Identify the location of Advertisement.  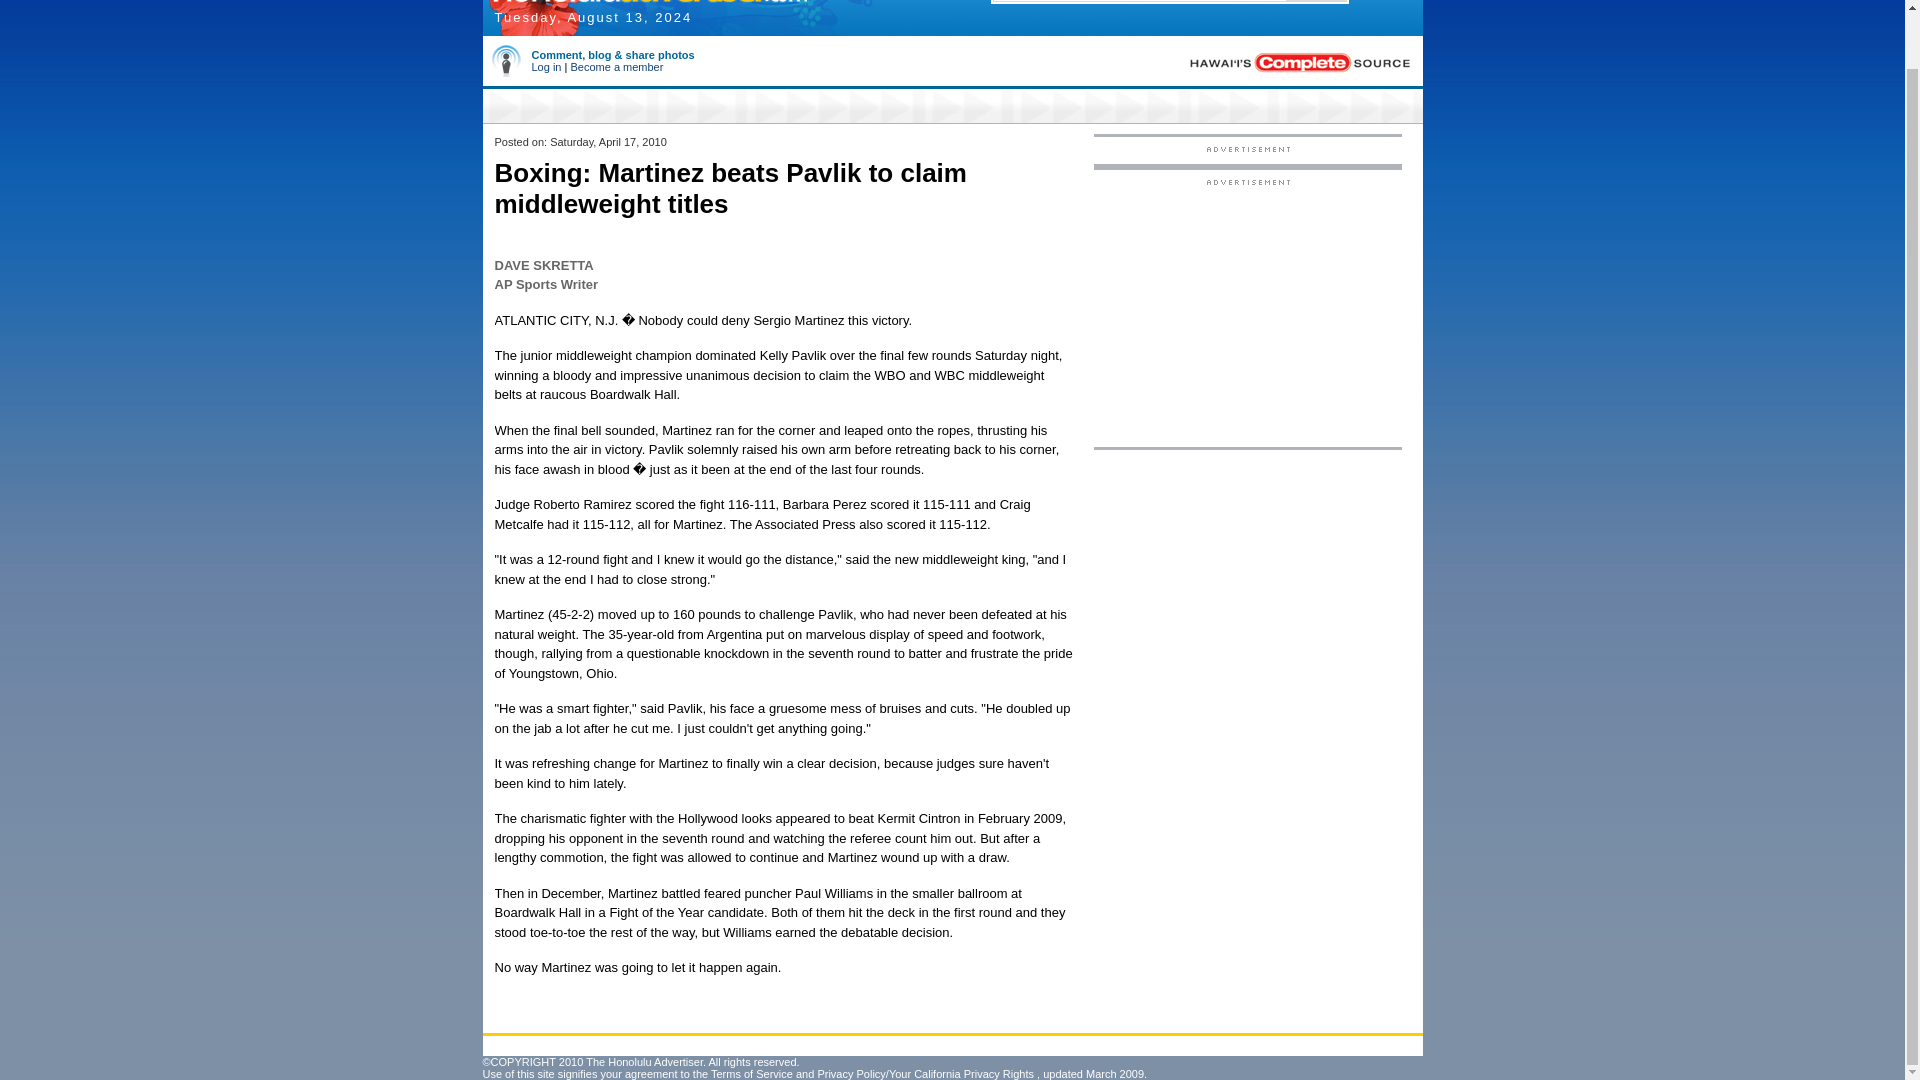
(1248, 312).